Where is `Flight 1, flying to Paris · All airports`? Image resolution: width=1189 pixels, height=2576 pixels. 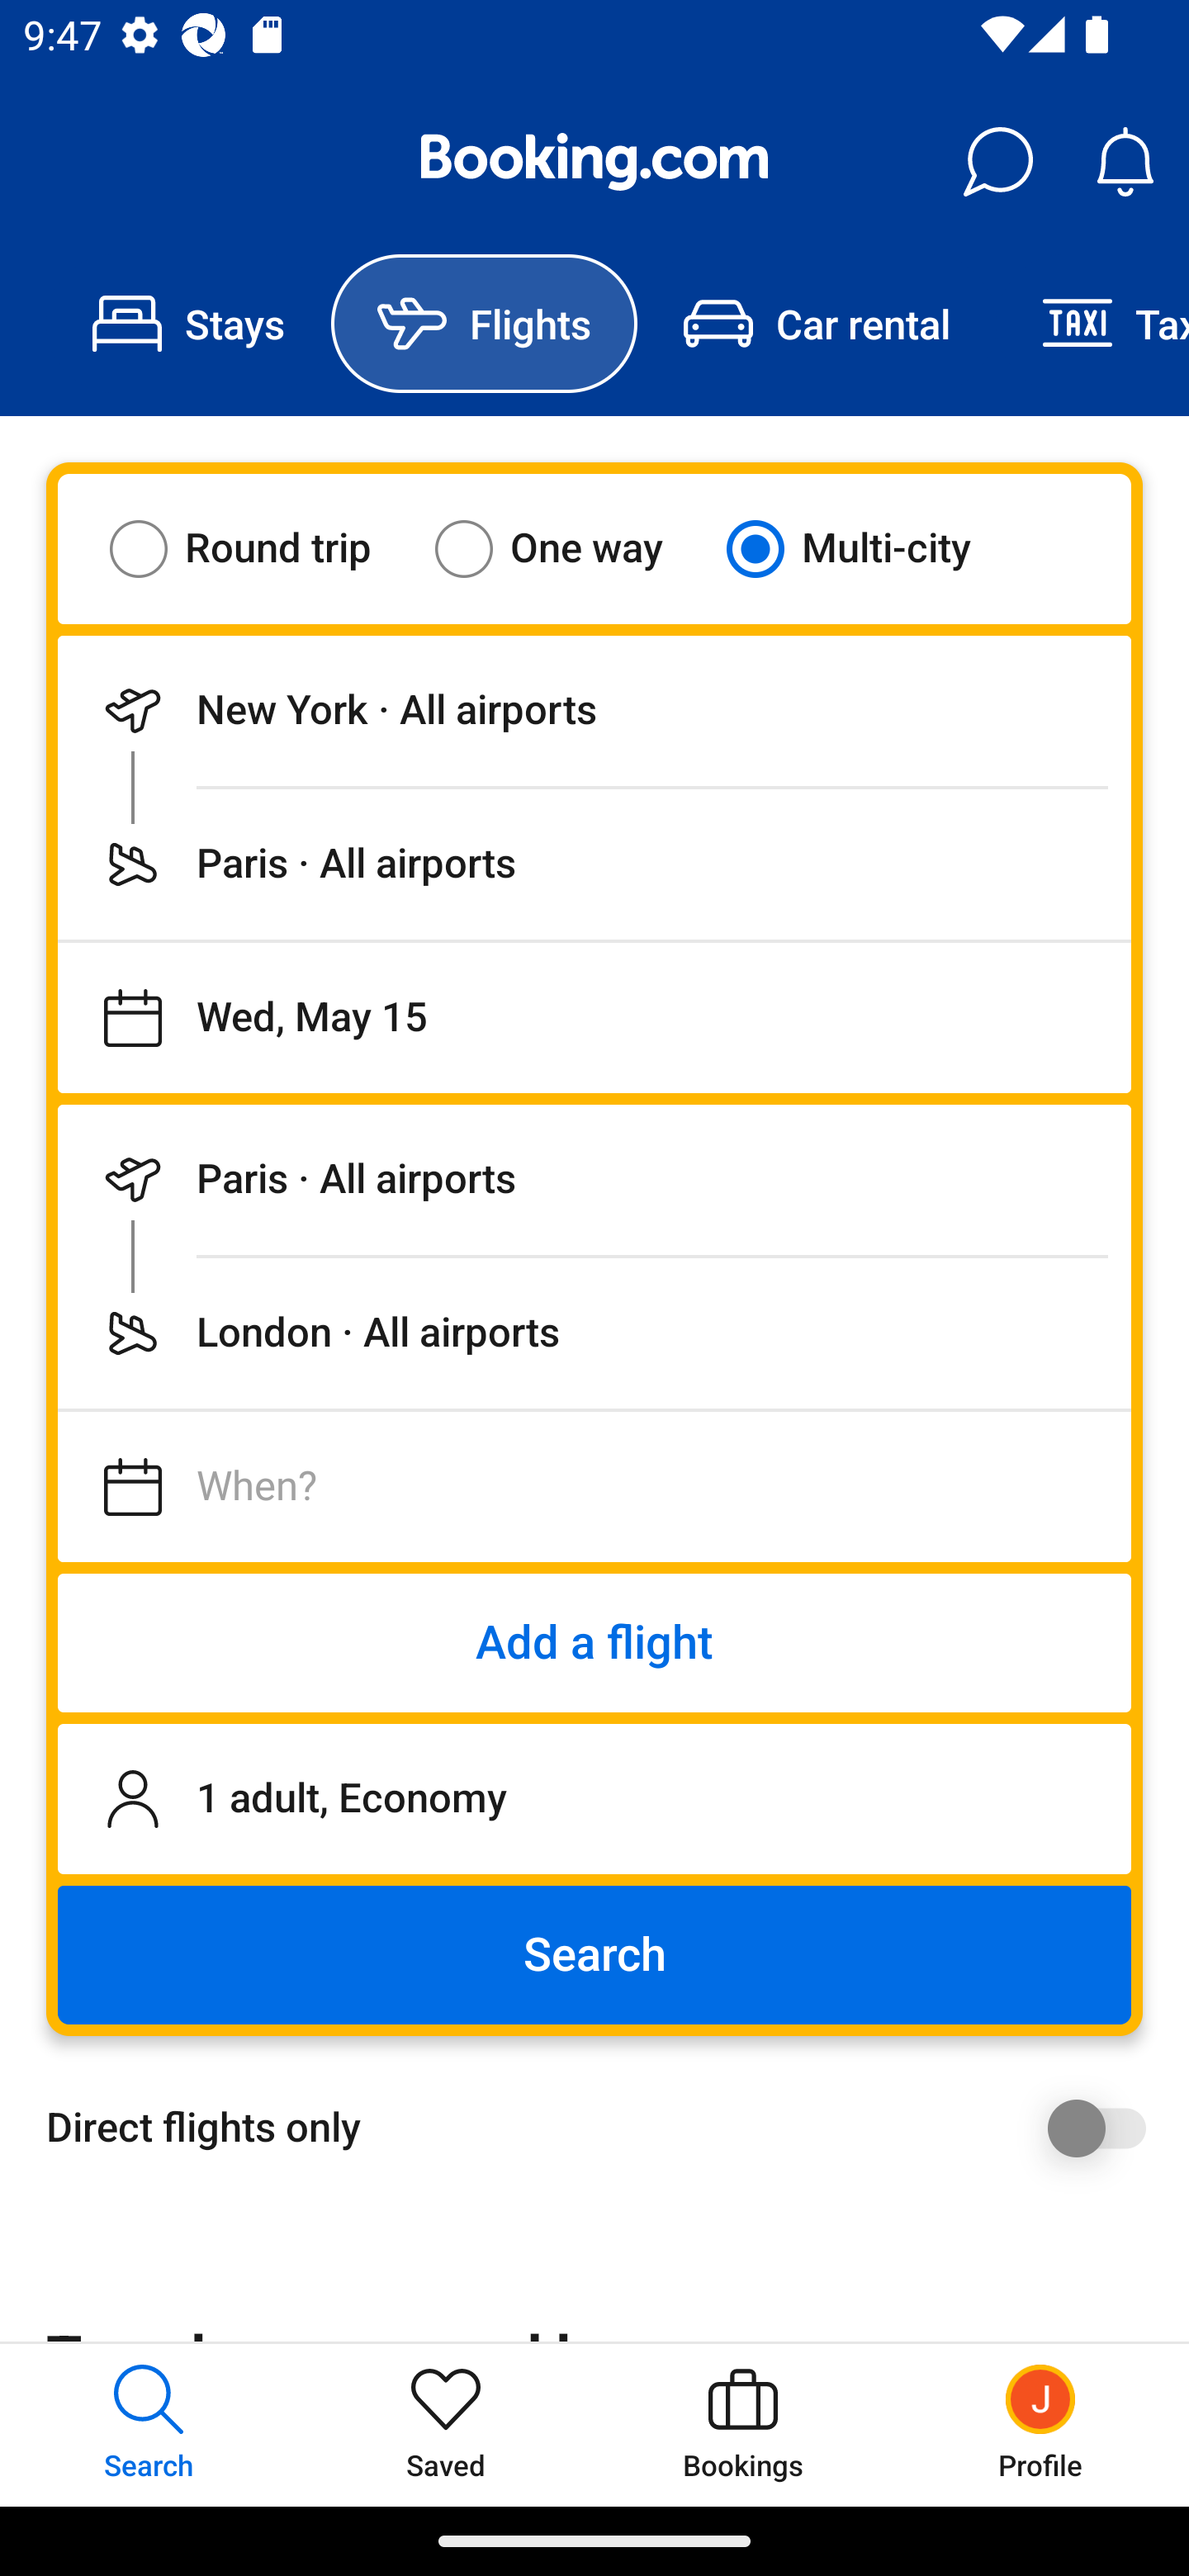
Flight 1, flying to Paris · All airports is located at coordinates (594, 864).